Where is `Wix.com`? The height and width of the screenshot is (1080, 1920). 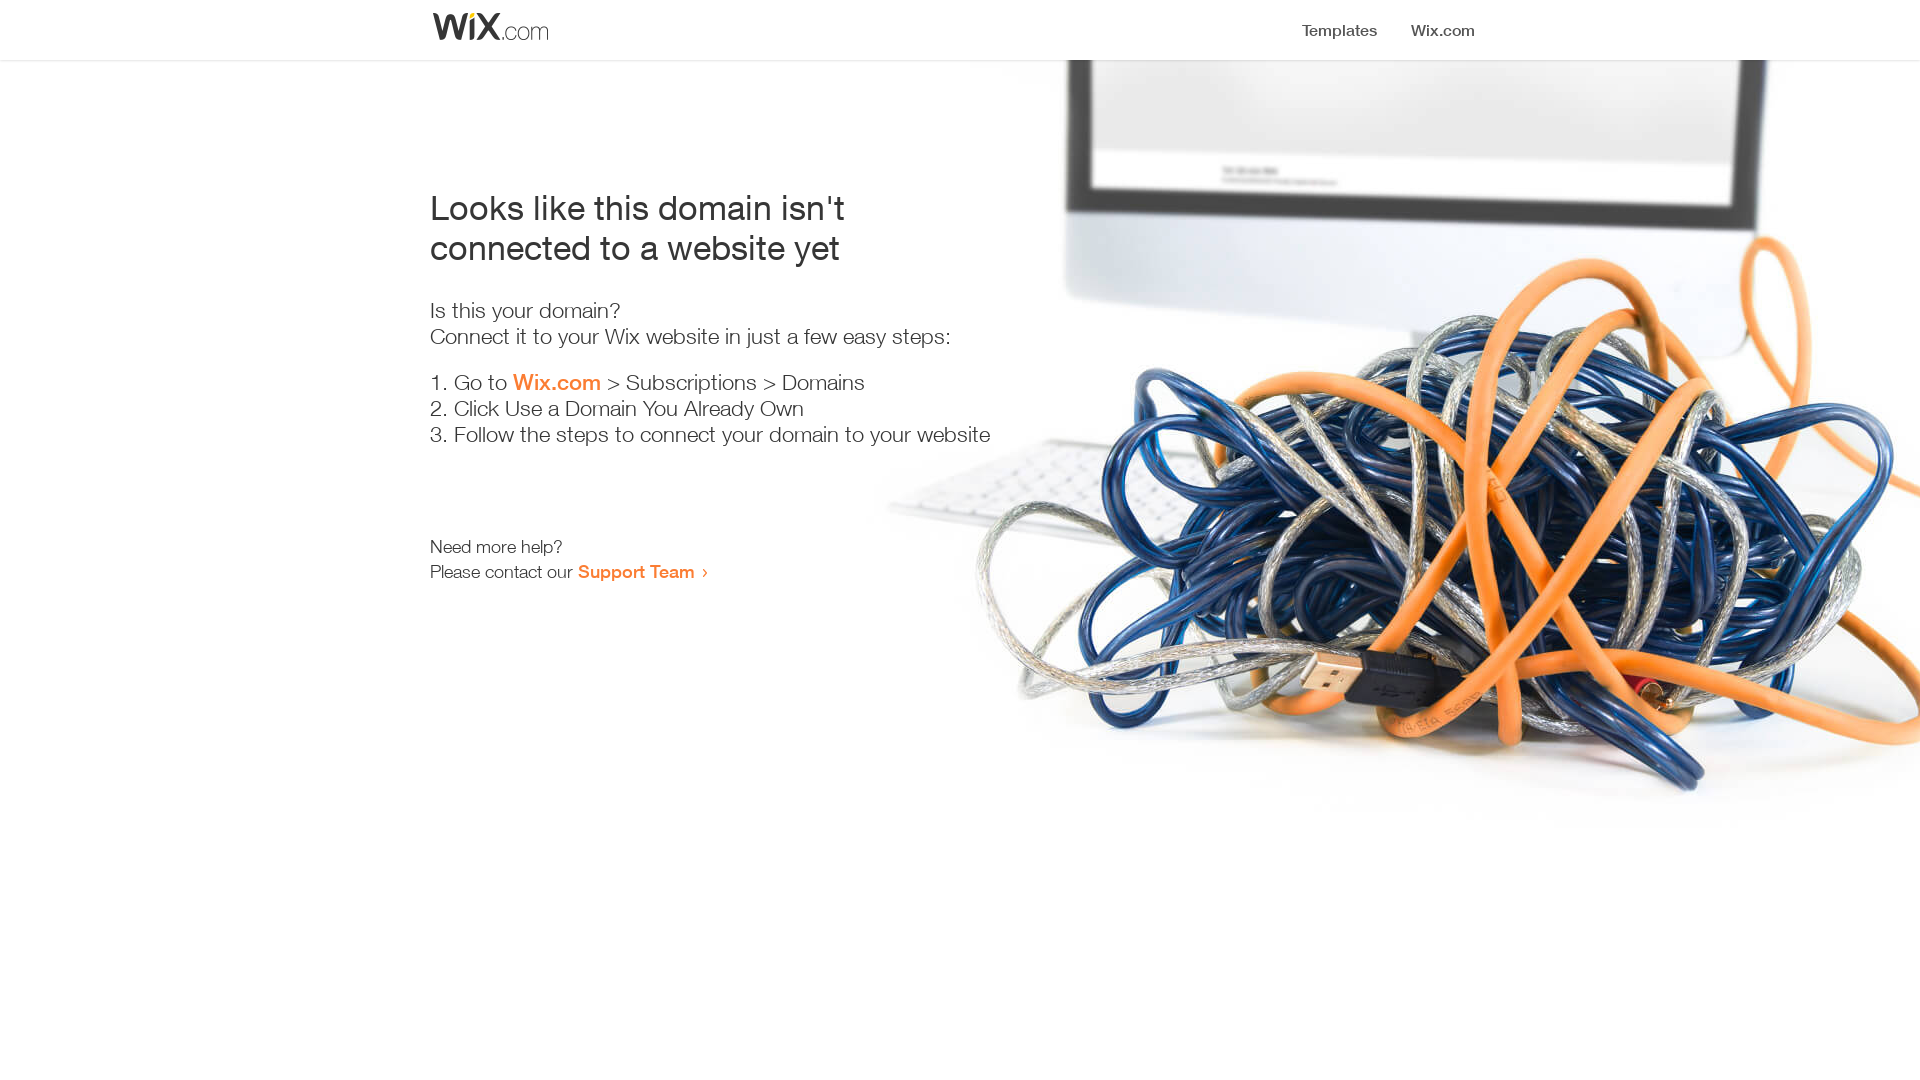 Wix.com is located at coordinates (557, 382).